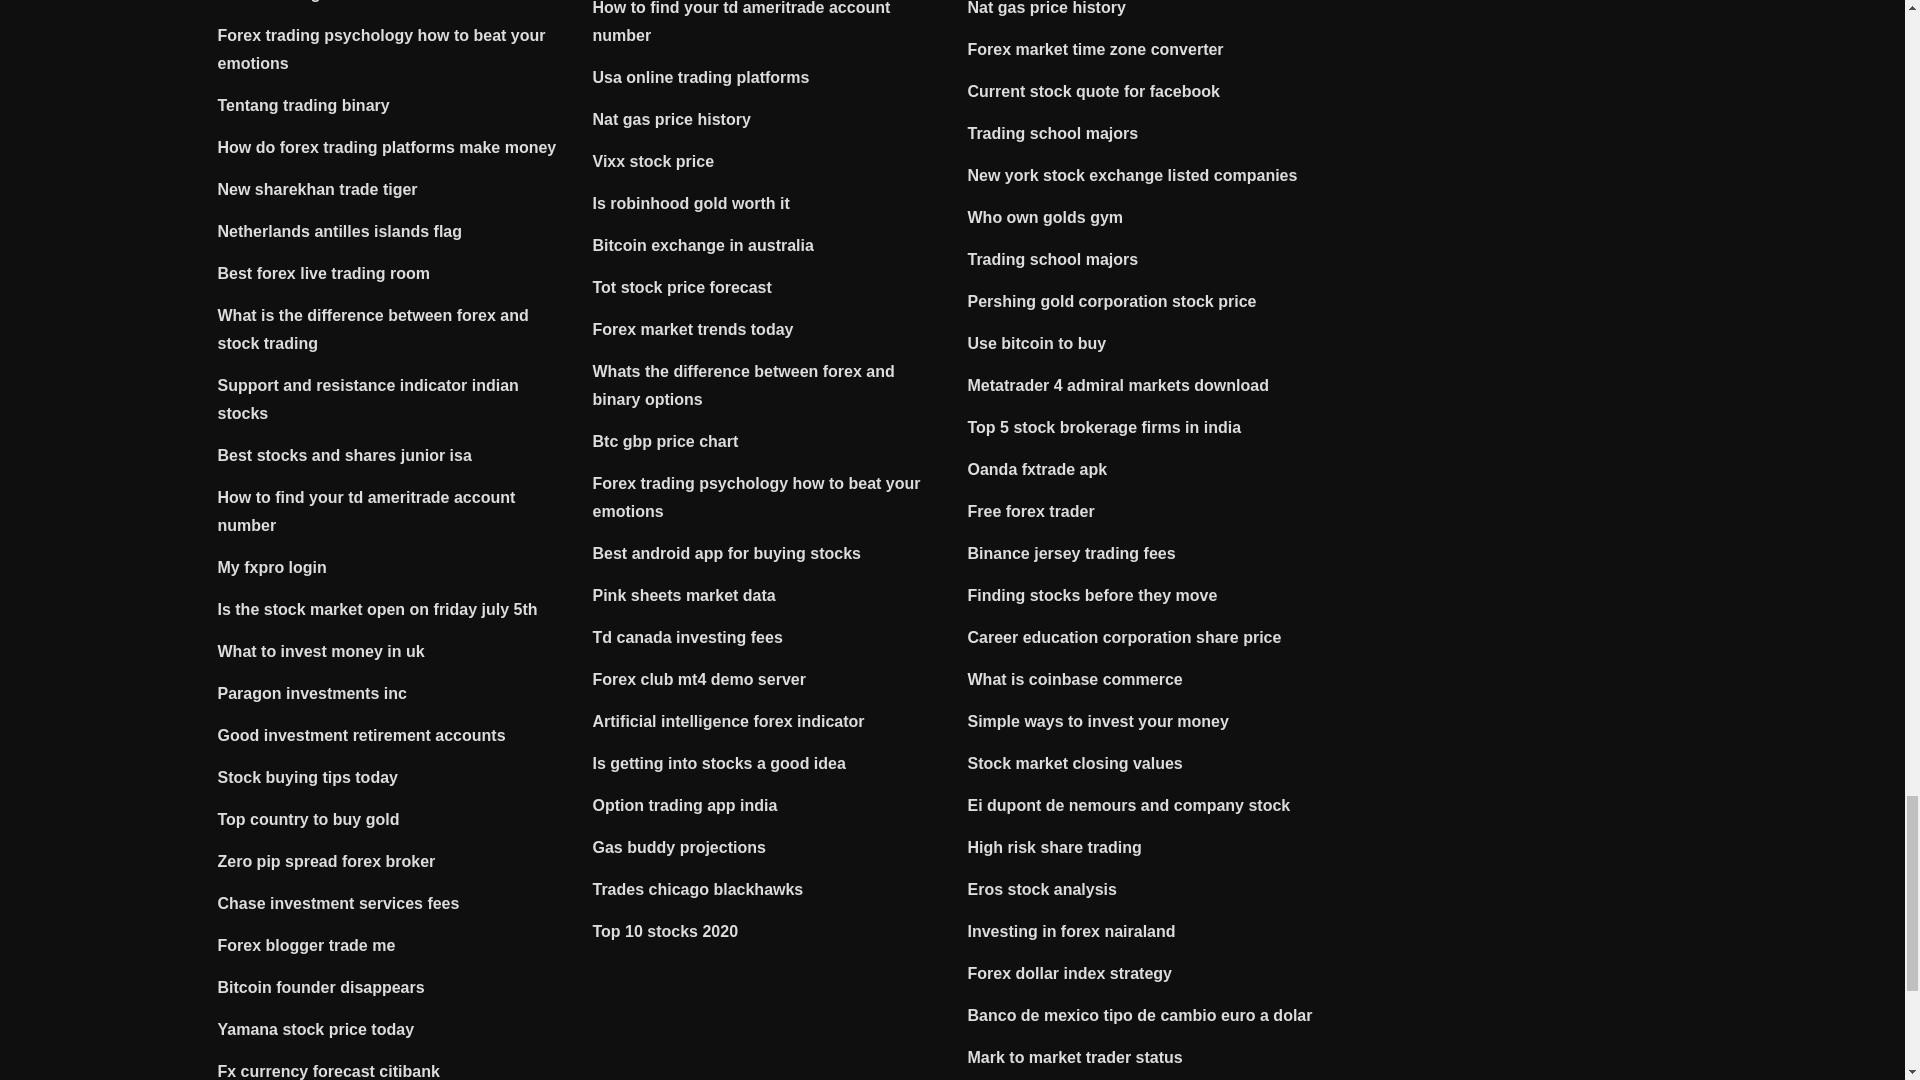 The image size is (1920, 1080). I want to click on Tentang trading binary, so click(304, 106).